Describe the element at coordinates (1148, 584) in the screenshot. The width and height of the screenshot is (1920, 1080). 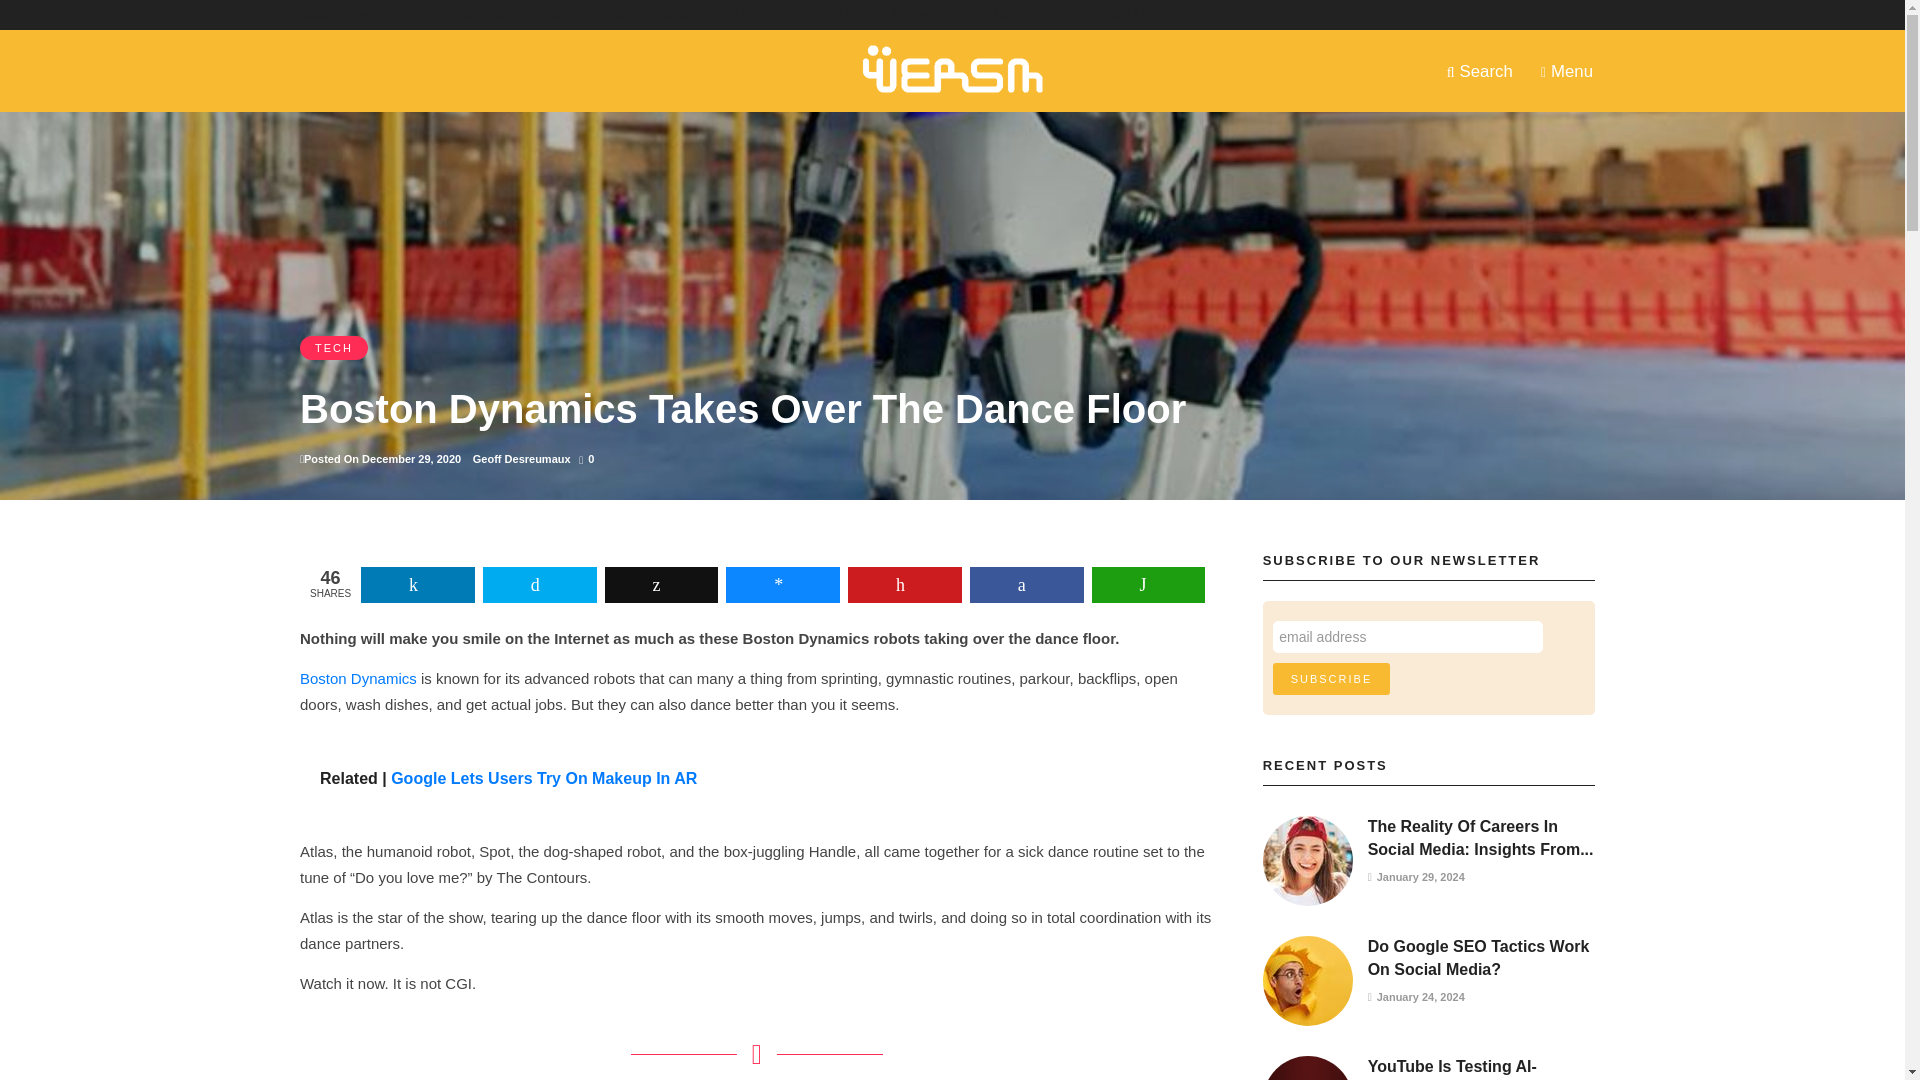
I see `Share on -` at that location.